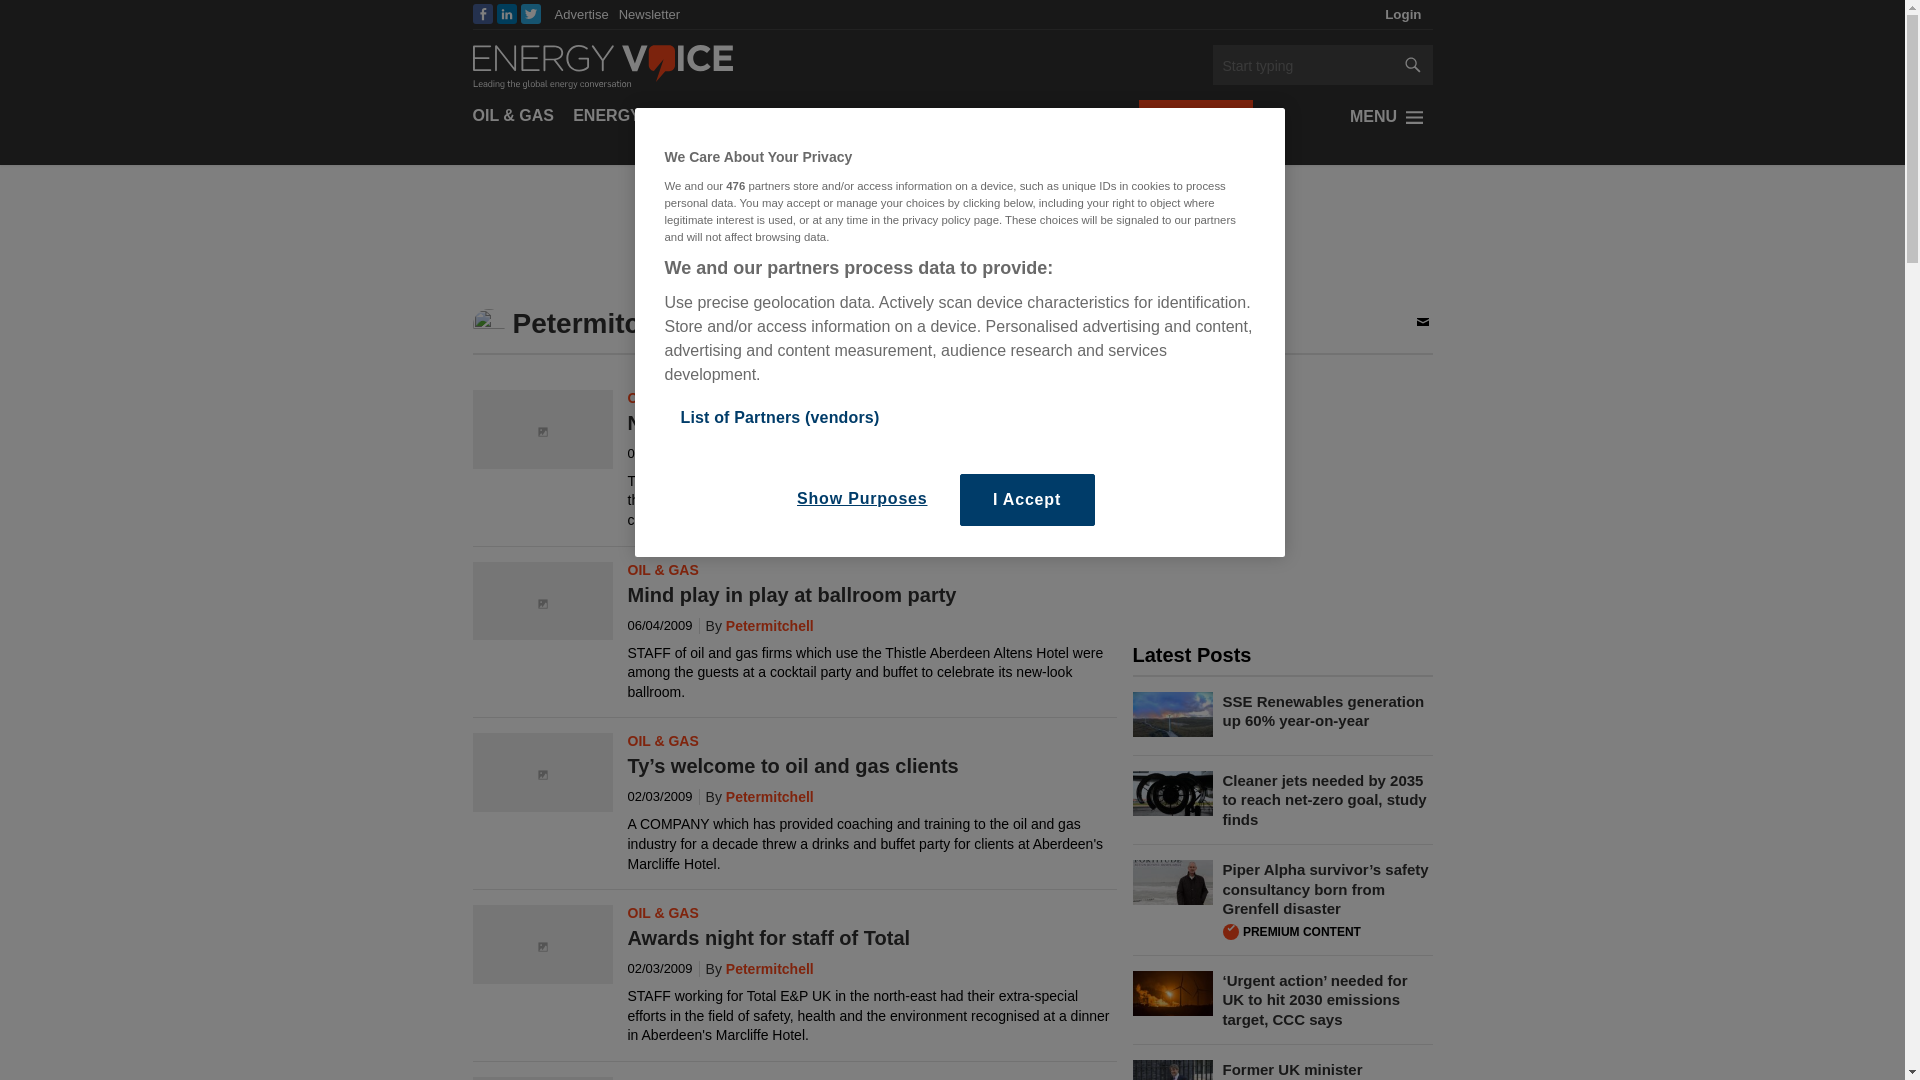  What do you see at coordinates (506, 14) in the screenshot?
I see `LinkedIn` at bounding box center [506, 14].